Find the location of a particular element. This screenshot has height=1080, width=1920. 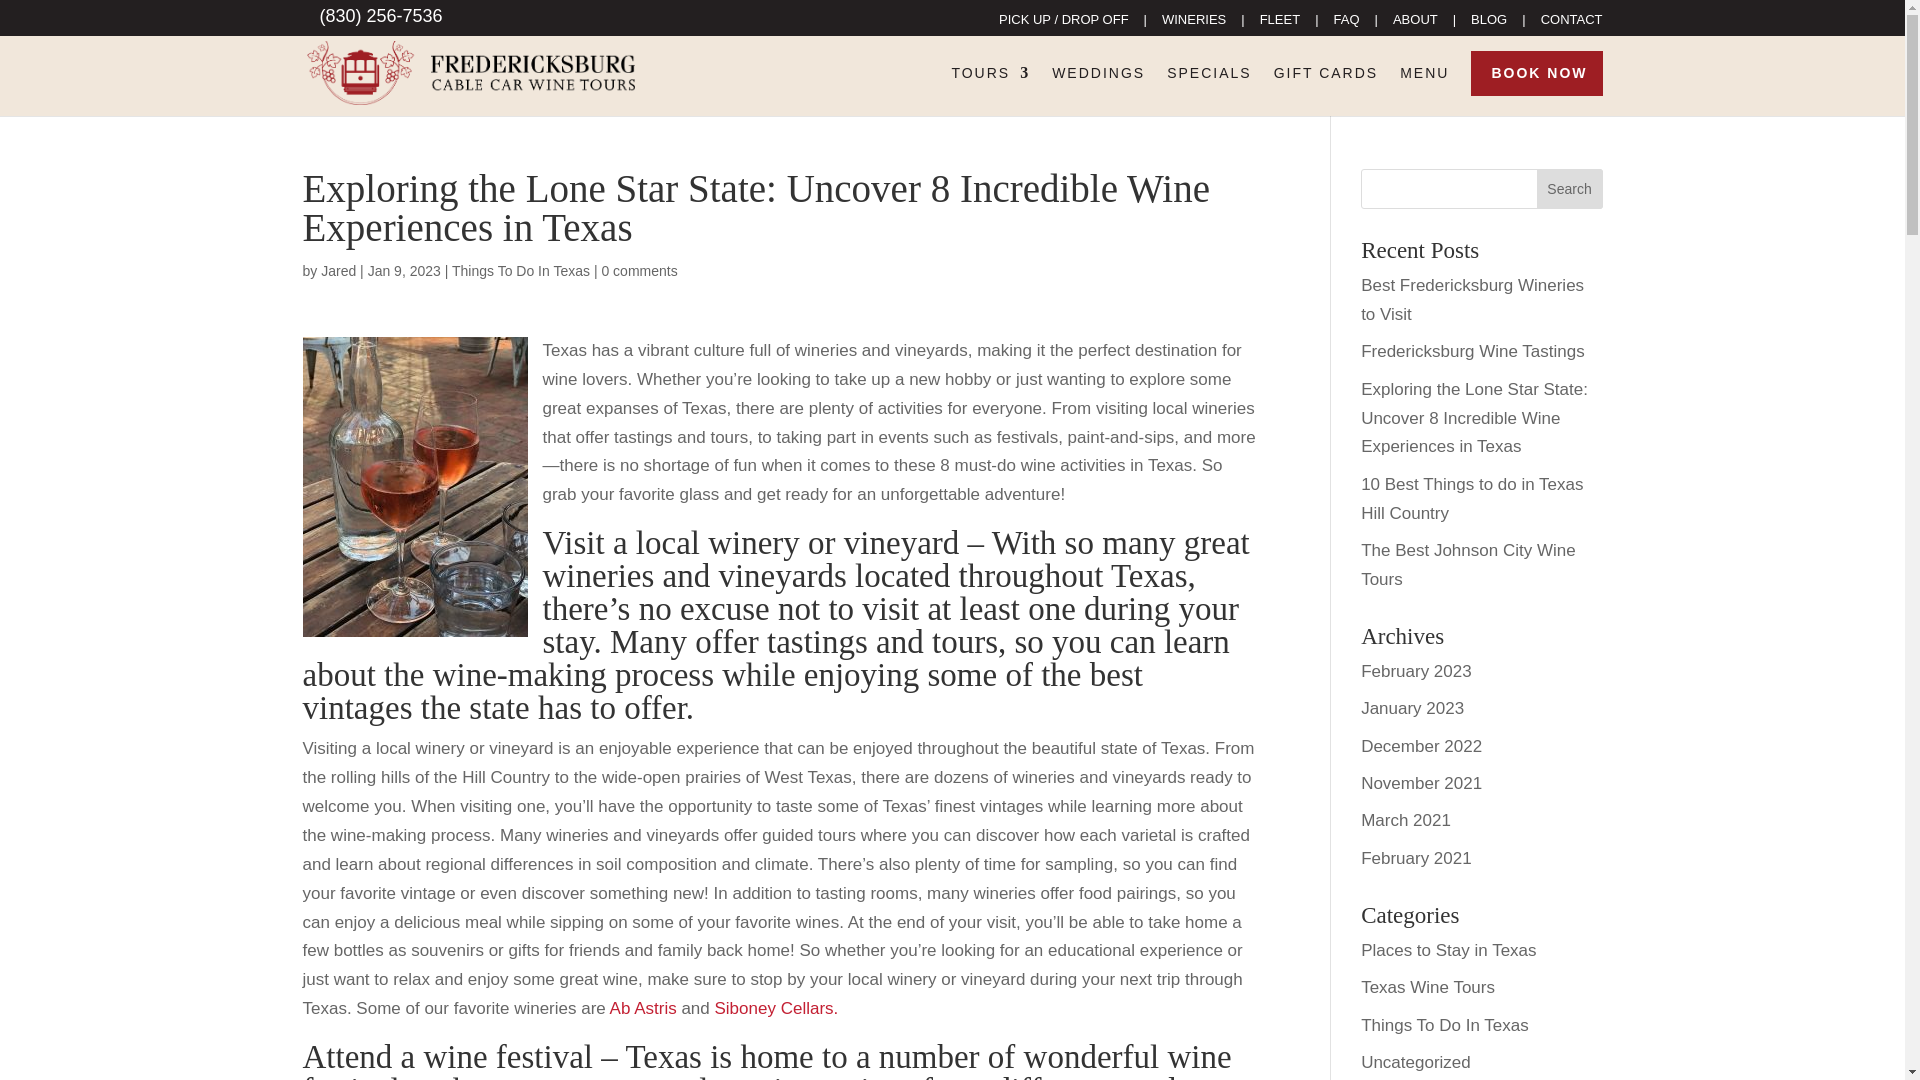

SPECIALS is located at coordinates (1209, 88).